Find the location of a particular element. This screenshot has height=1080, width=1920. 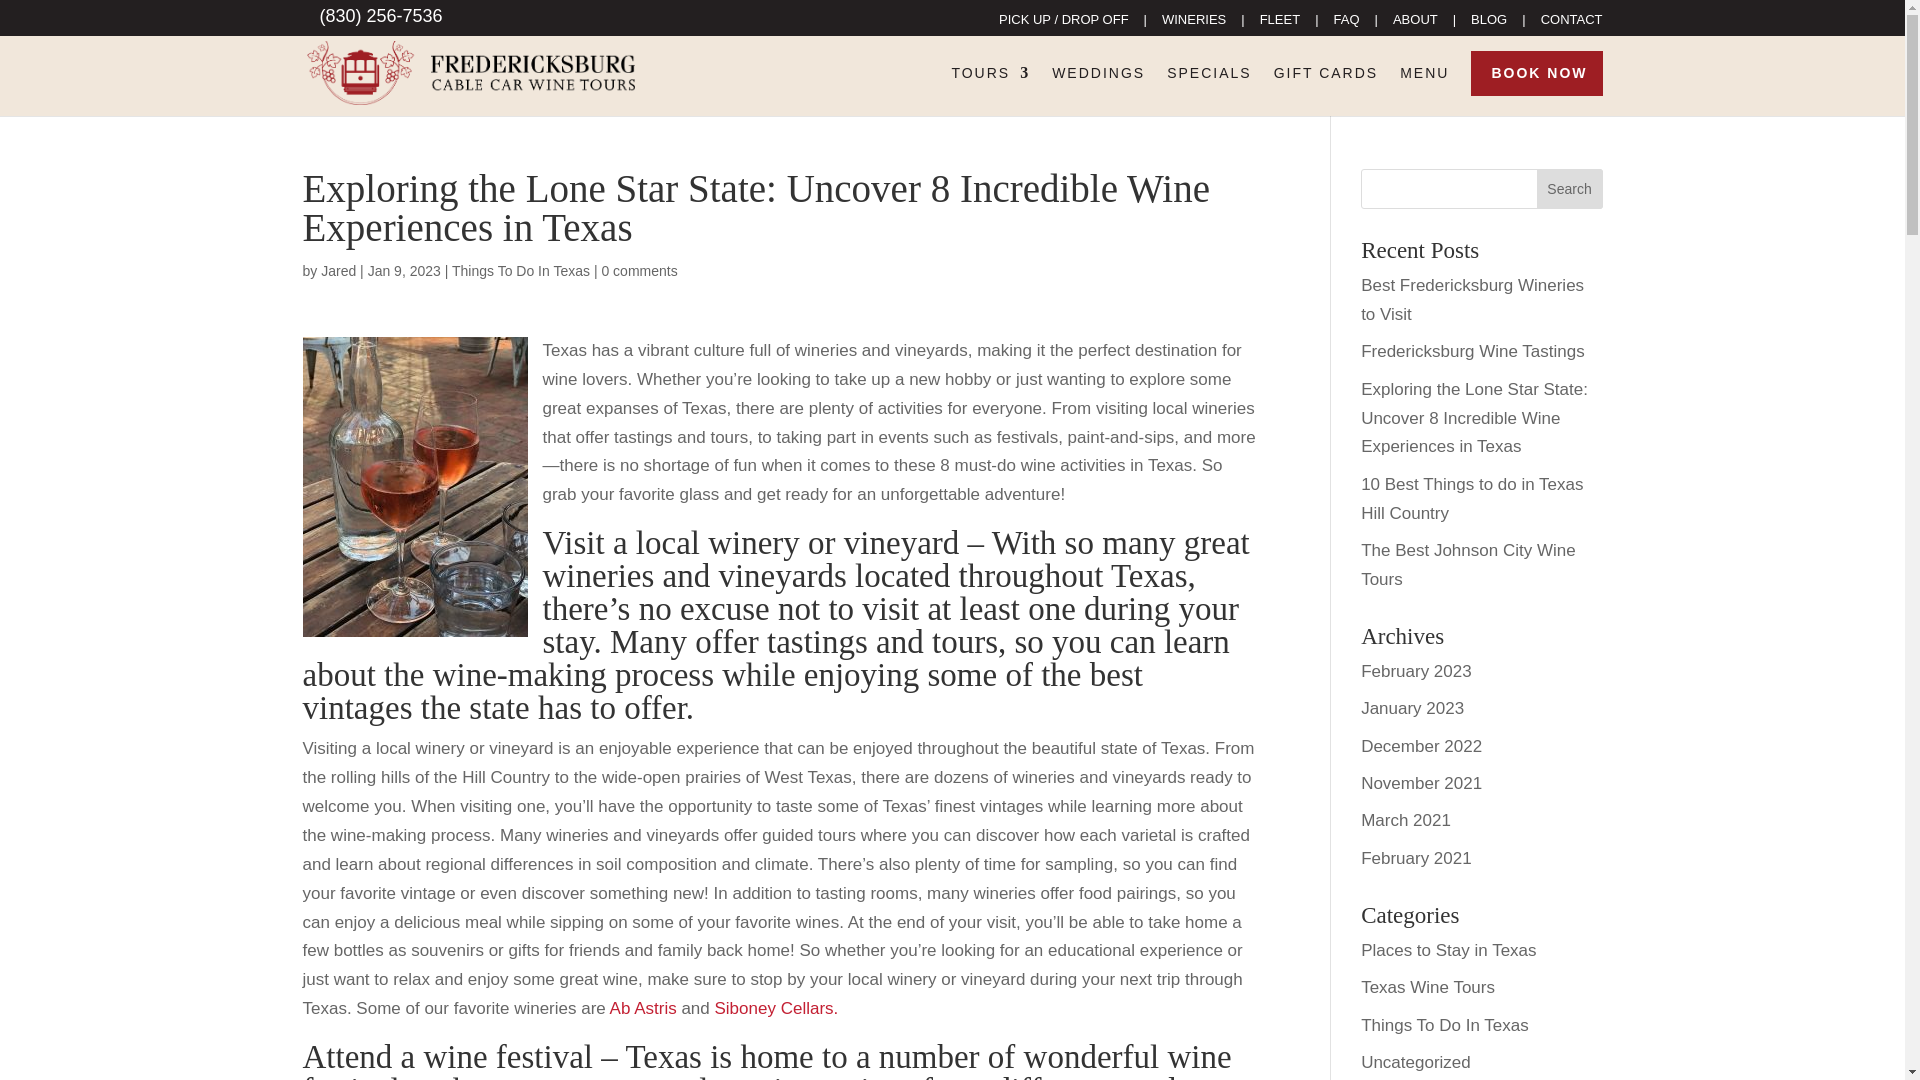

SPECIALS is located at coordinates (1209, 88).